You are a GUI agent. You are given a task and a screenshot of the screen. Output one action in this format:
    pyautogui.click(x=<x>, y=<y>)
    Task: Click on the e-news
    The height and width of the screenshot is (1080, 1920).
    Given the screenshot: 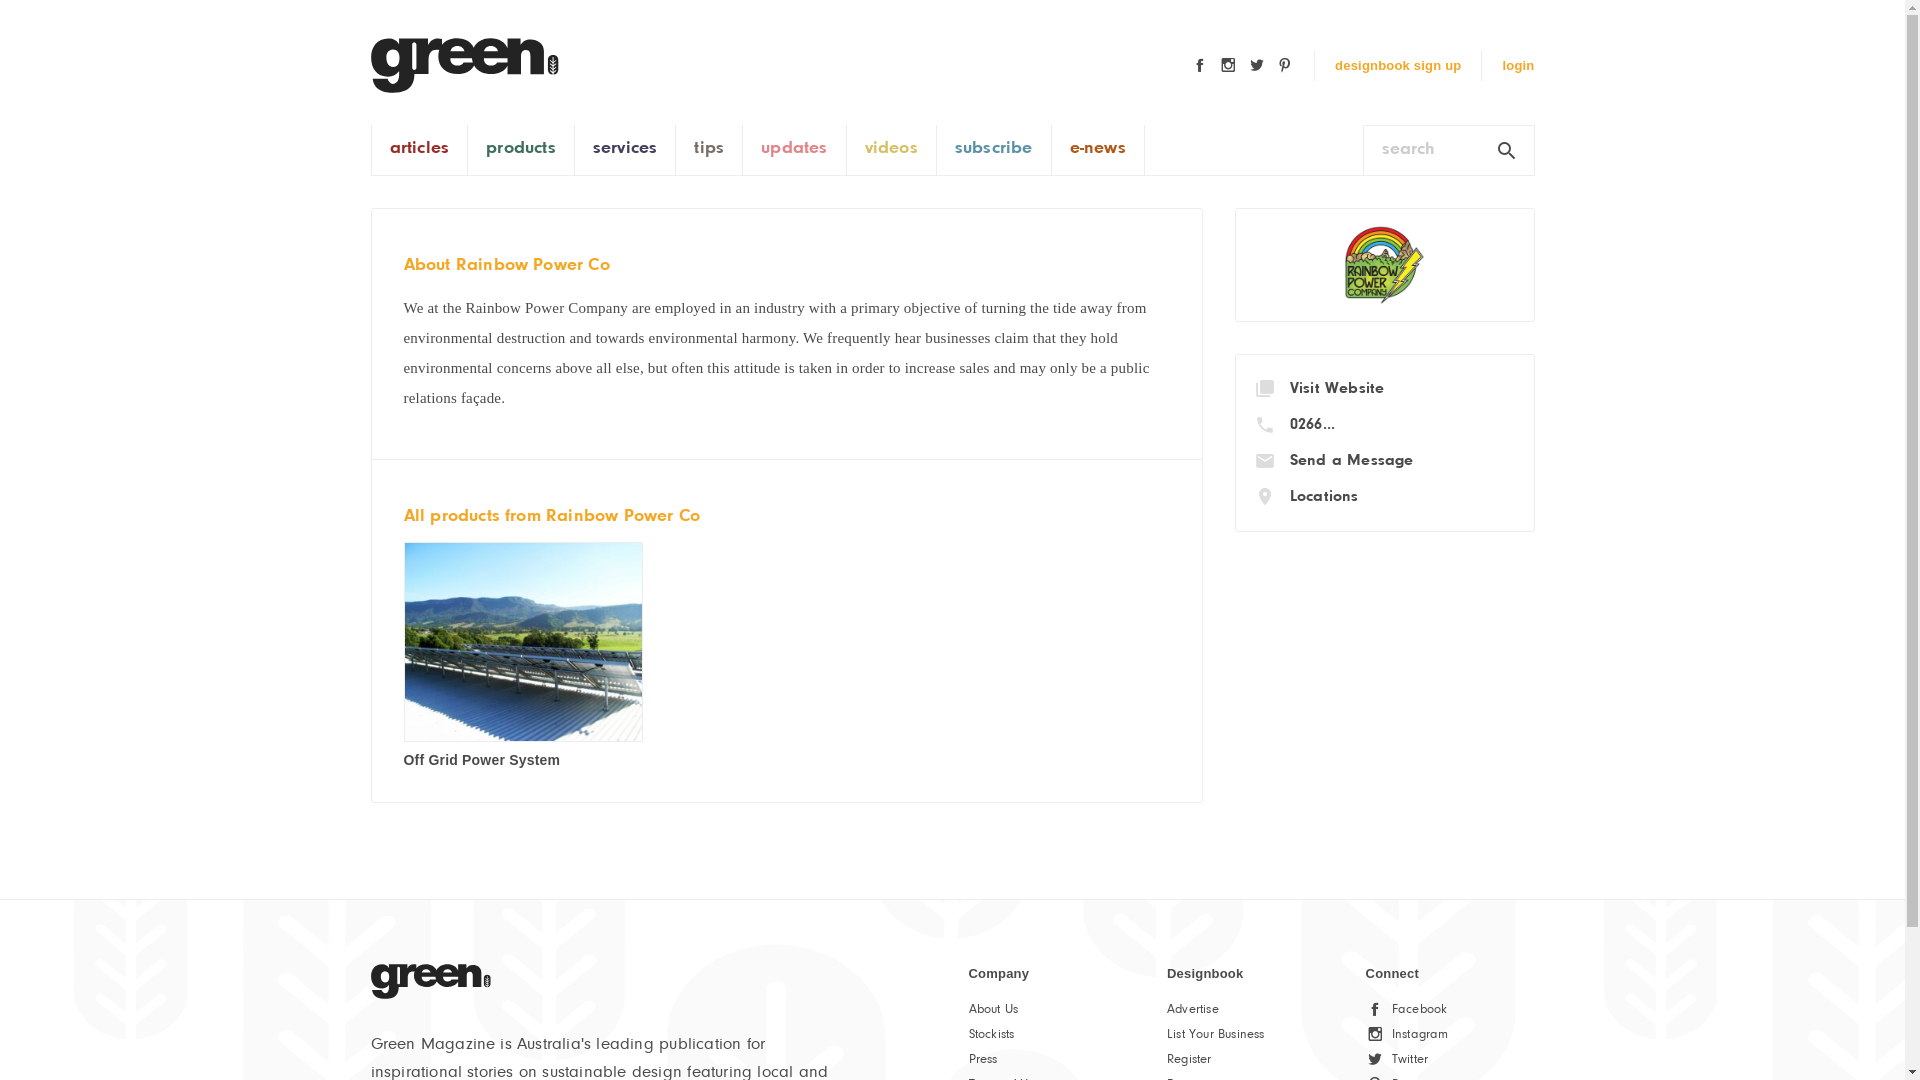 What is the action you would take?
    pyautogui.click(x=1098, y=150)
    